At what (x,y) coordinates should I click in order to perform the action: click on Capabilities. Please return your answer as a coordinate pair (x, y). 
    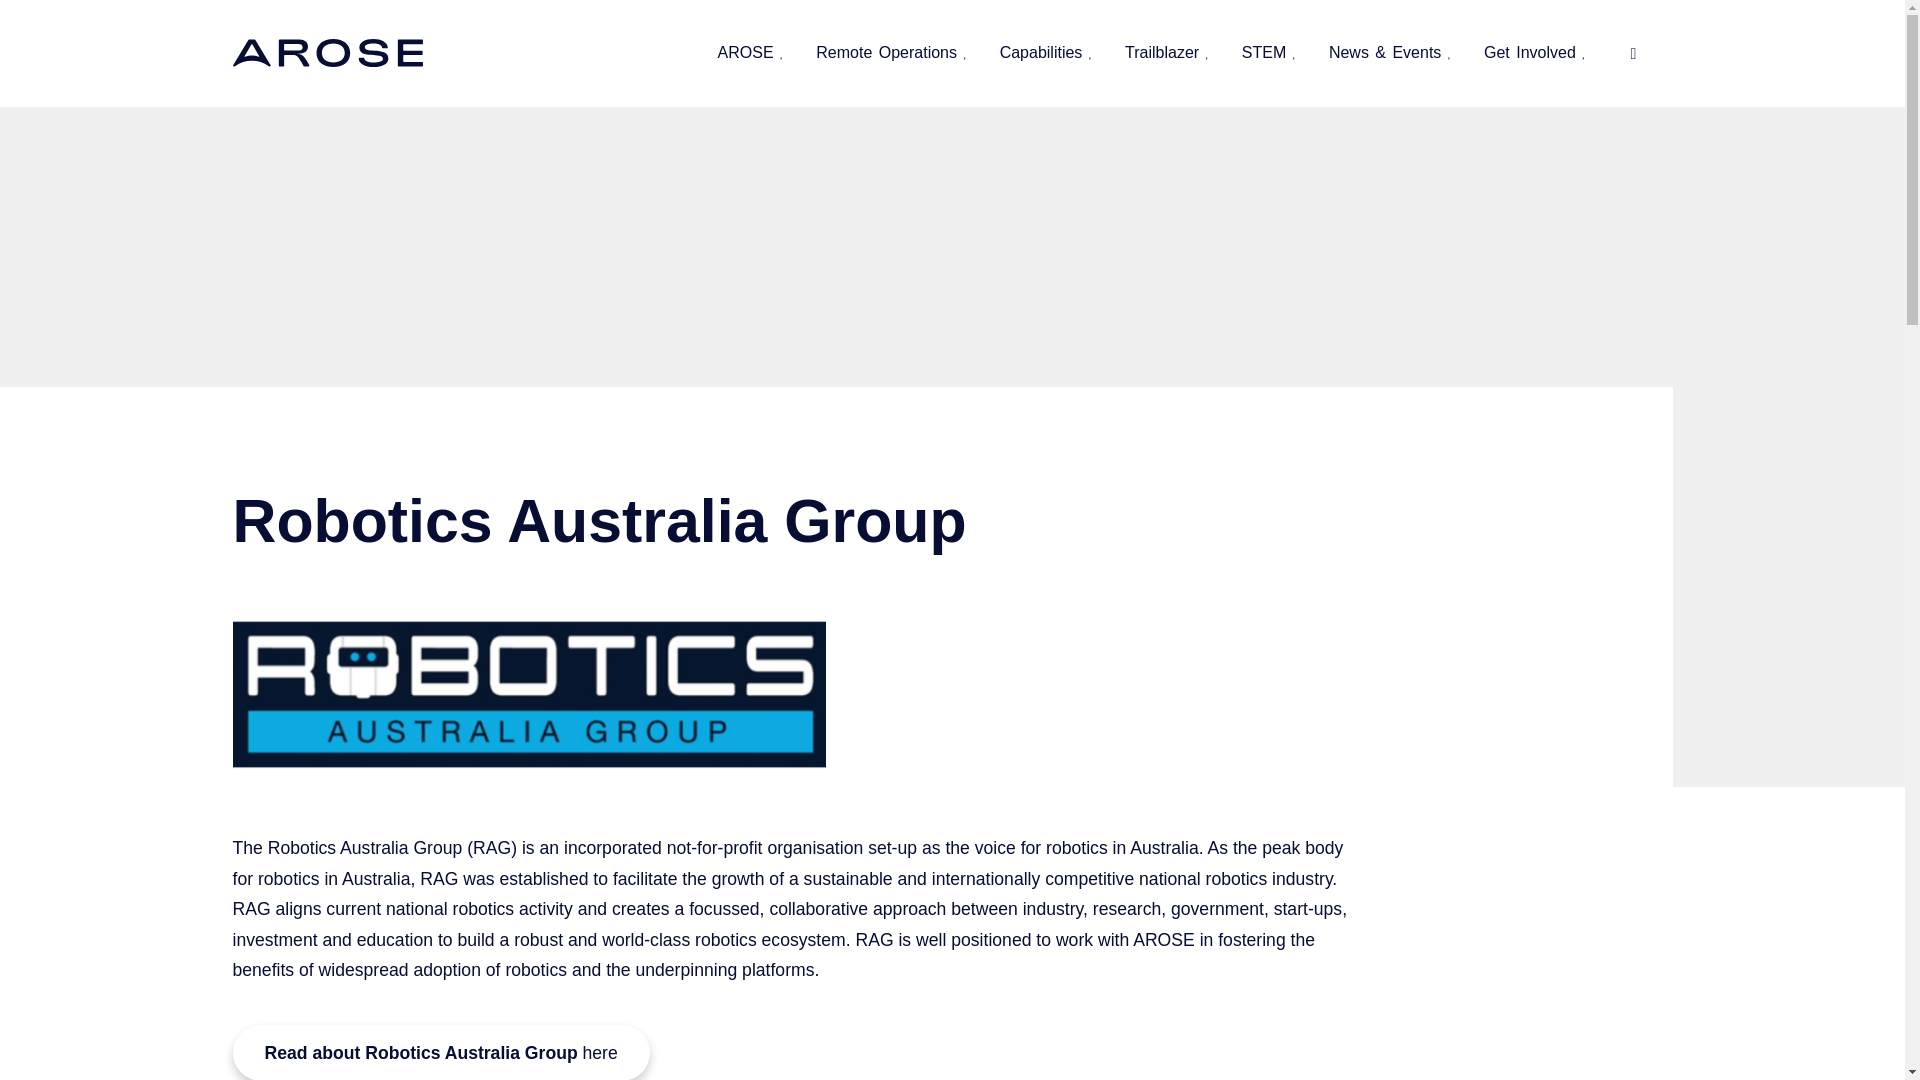
    Looking at the image, I should click on (1041, 52).